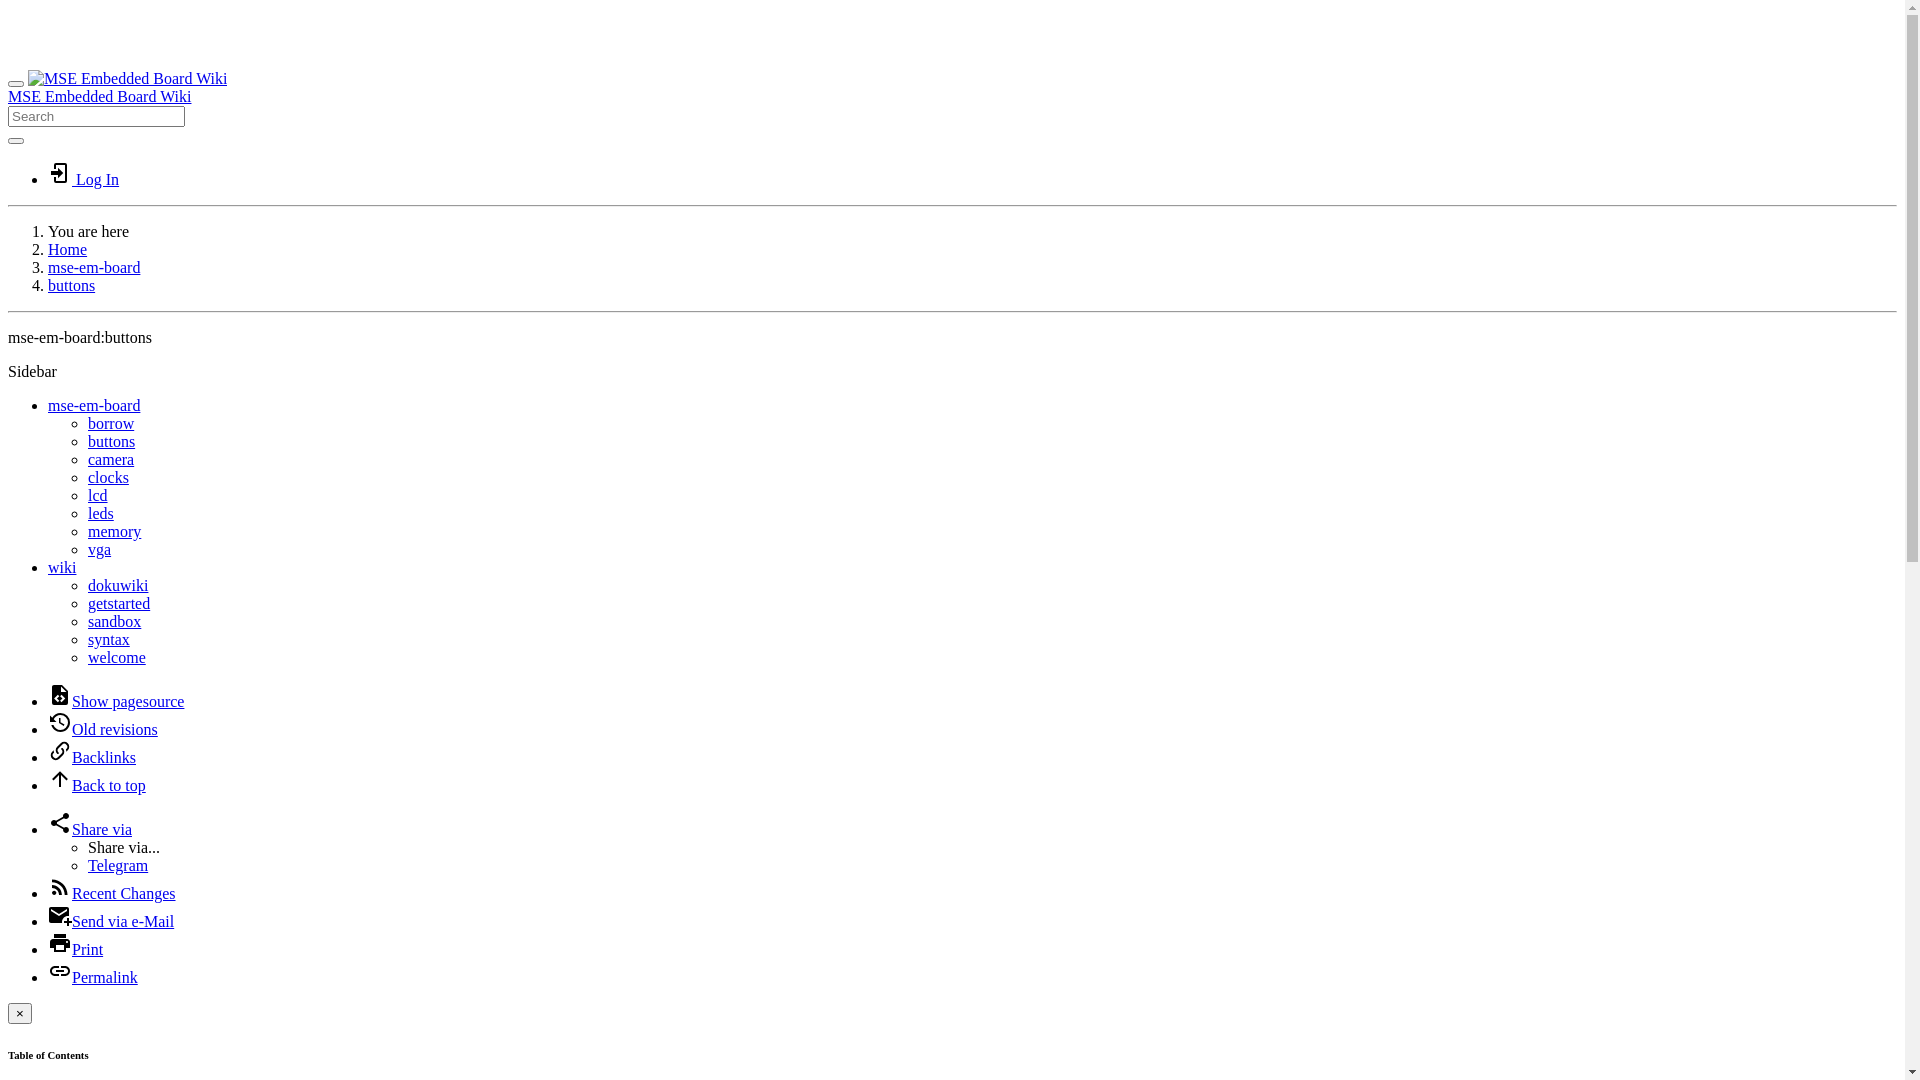  What do you see at coordinates (98, 496) in the screenshot?
I see `lcd` at bounding box center [98, 496].